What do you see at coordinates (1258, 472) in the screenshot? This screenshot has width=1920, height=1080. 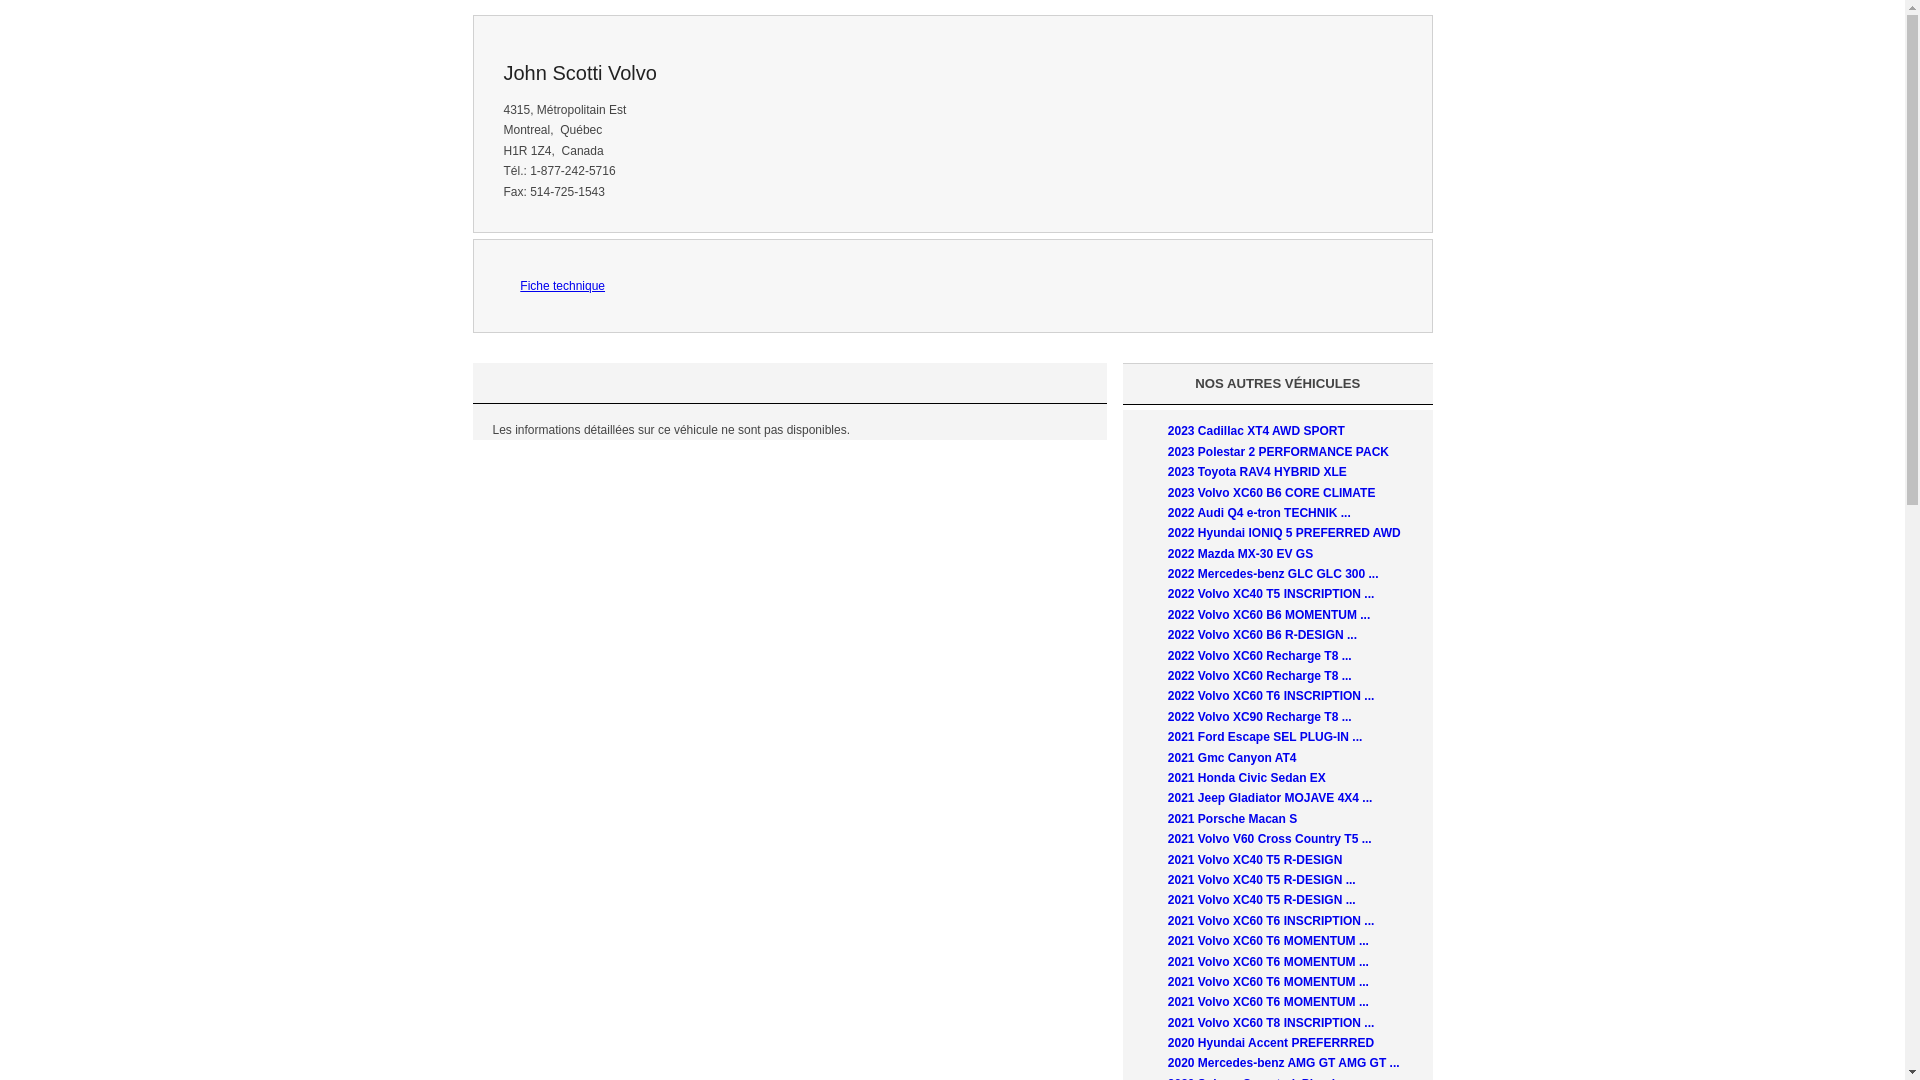 I see `2023 Toyota RAV4 HYBRID XLE` at bounding box center [1258, 472].